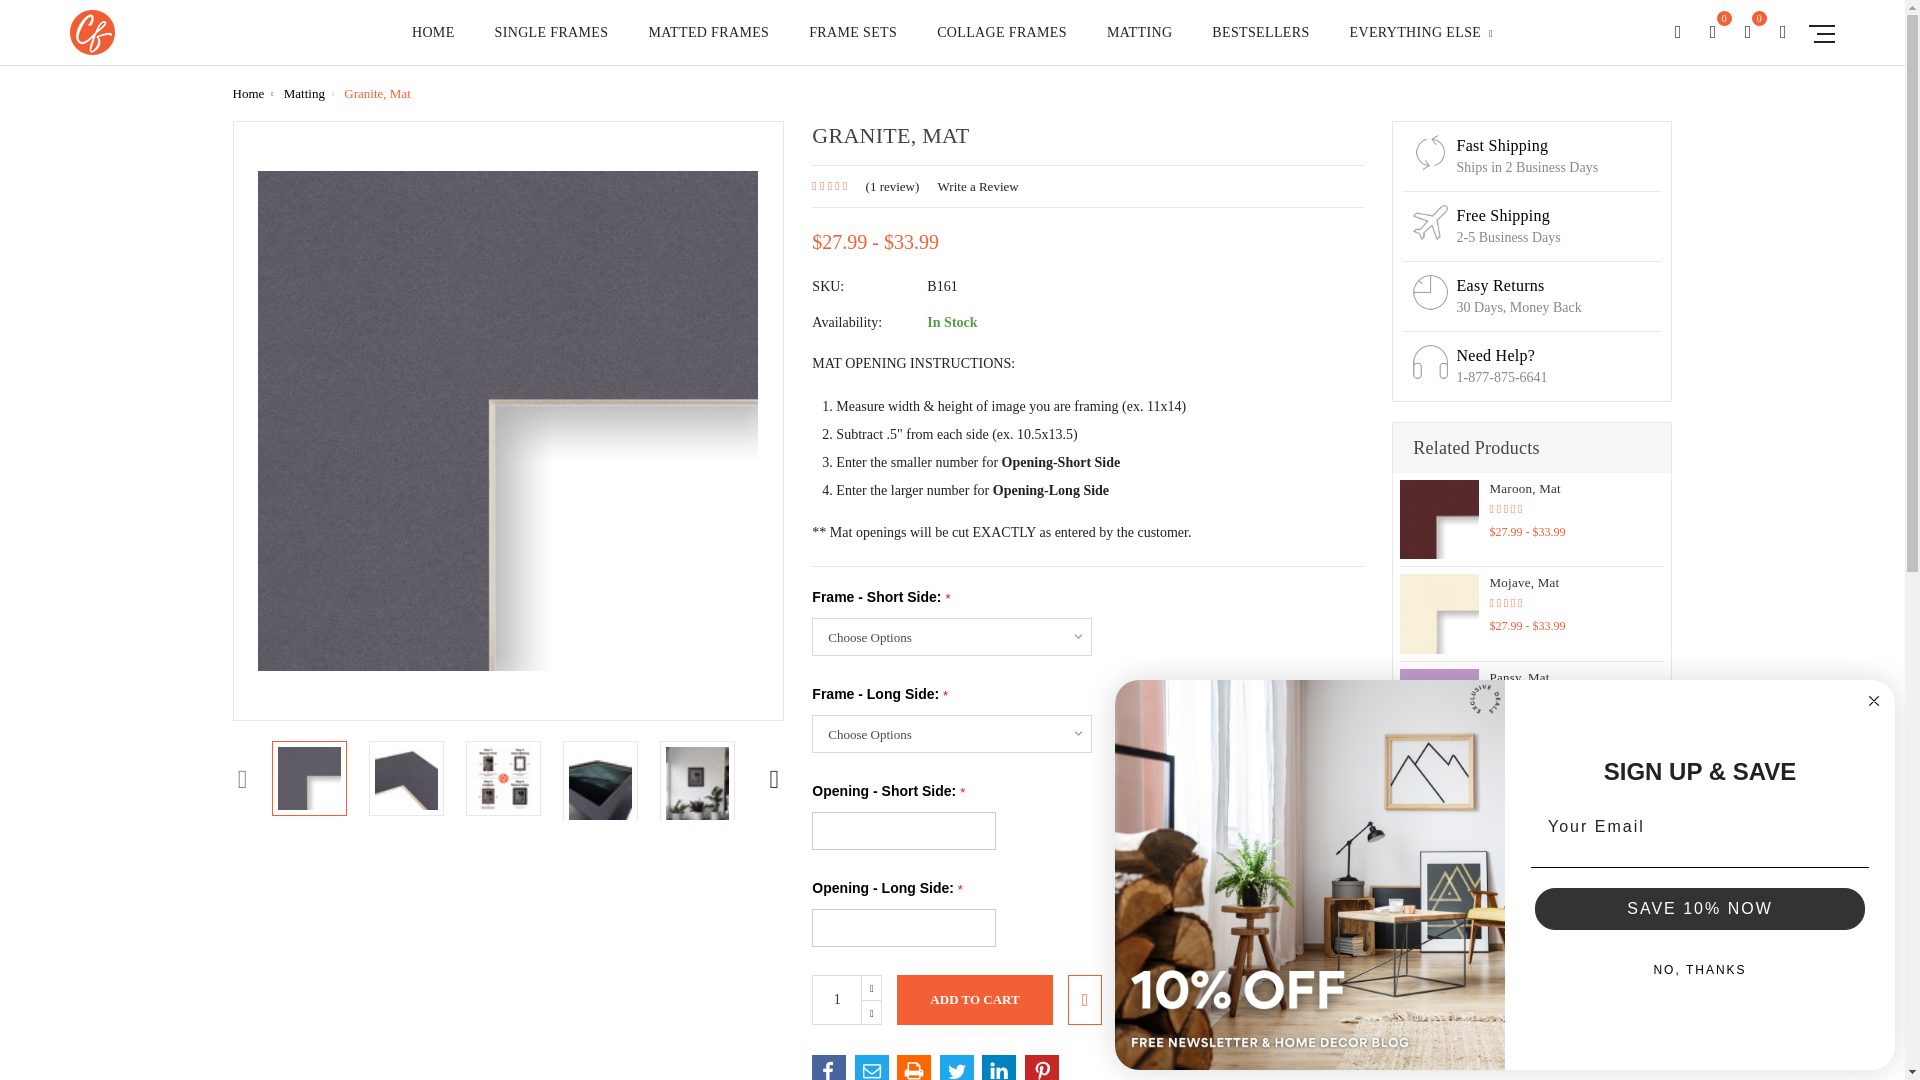 This screenshot has height=1080, width=1920. What do you see at coordinates (1438, 896) in the screenshot?
I see `Graphite, Mat` at bounding box center [1438, 896].